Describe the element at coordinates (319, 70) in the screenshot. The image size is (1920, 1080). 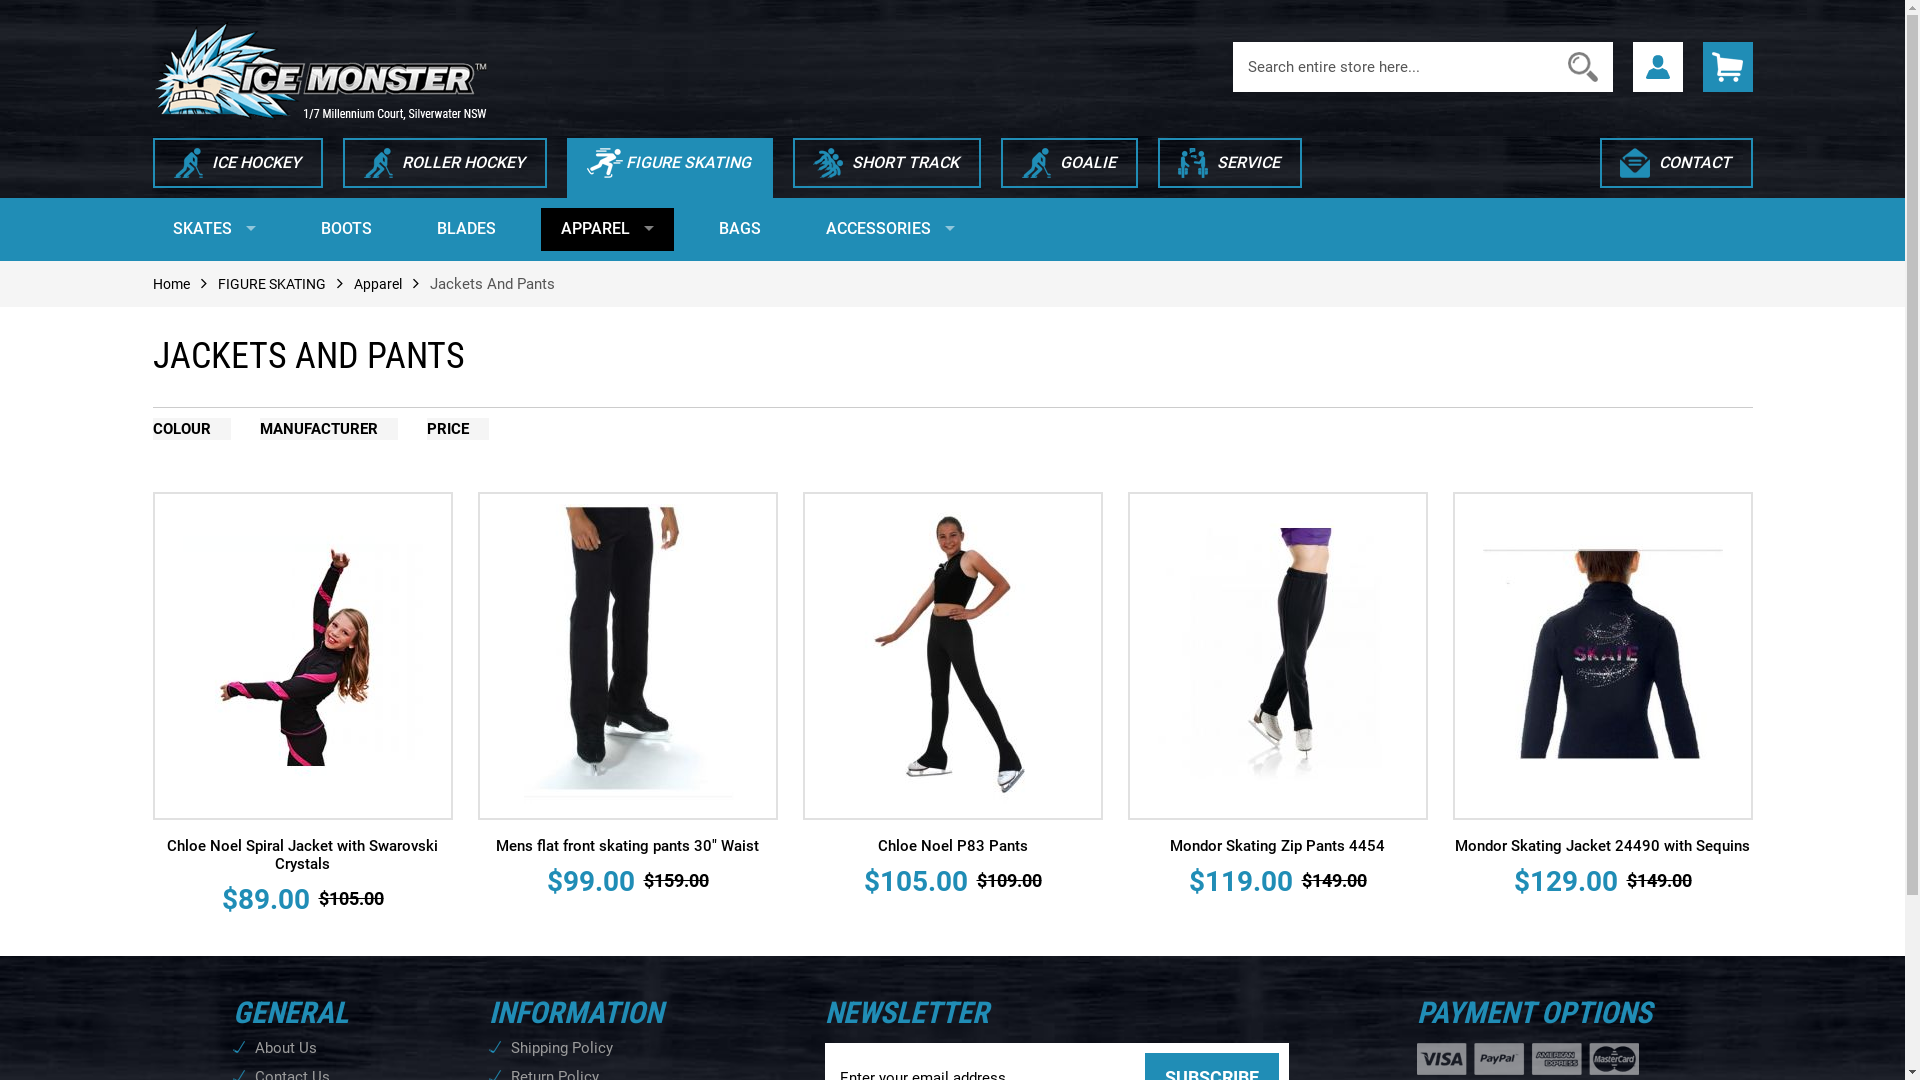
I see `Ice Monster` at that location.